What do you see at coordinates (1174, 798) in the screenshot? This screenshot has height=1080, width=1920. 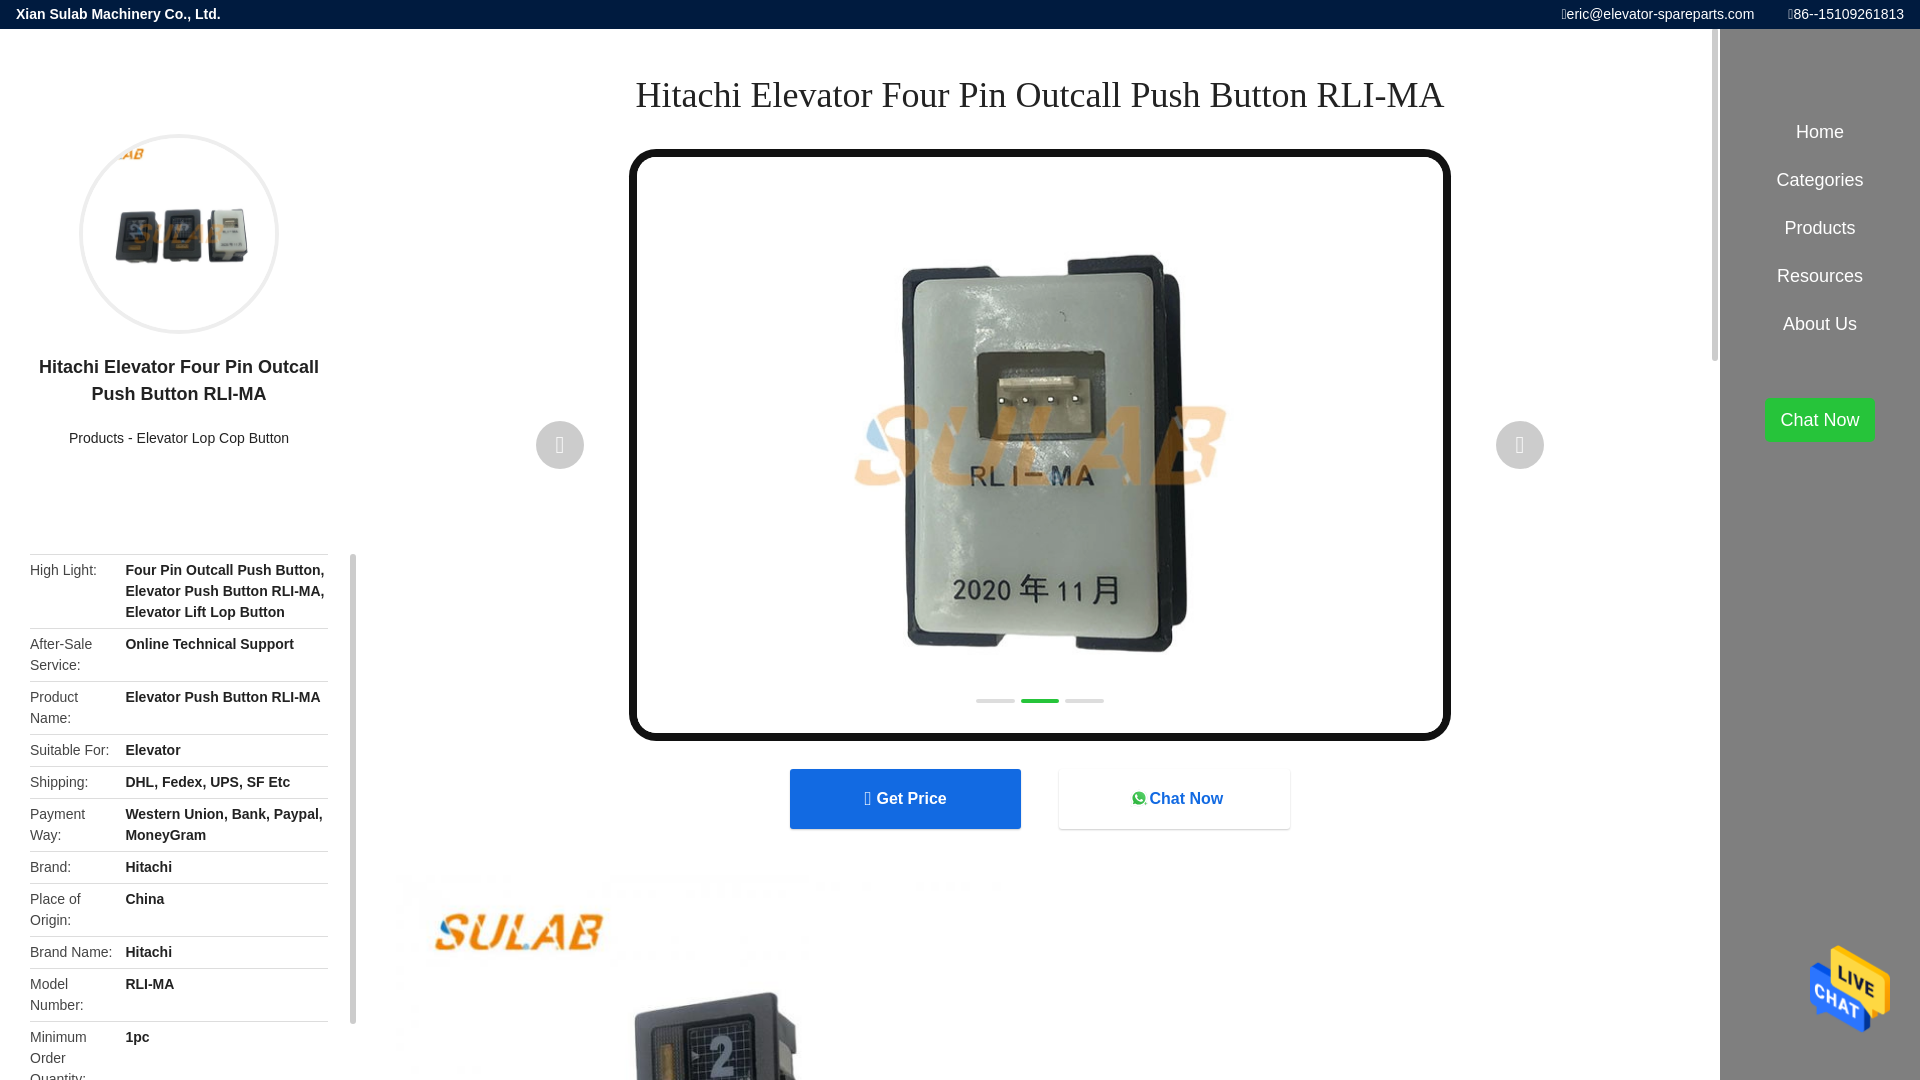 I see `Chat Now` at bounding box center [1174, 798].